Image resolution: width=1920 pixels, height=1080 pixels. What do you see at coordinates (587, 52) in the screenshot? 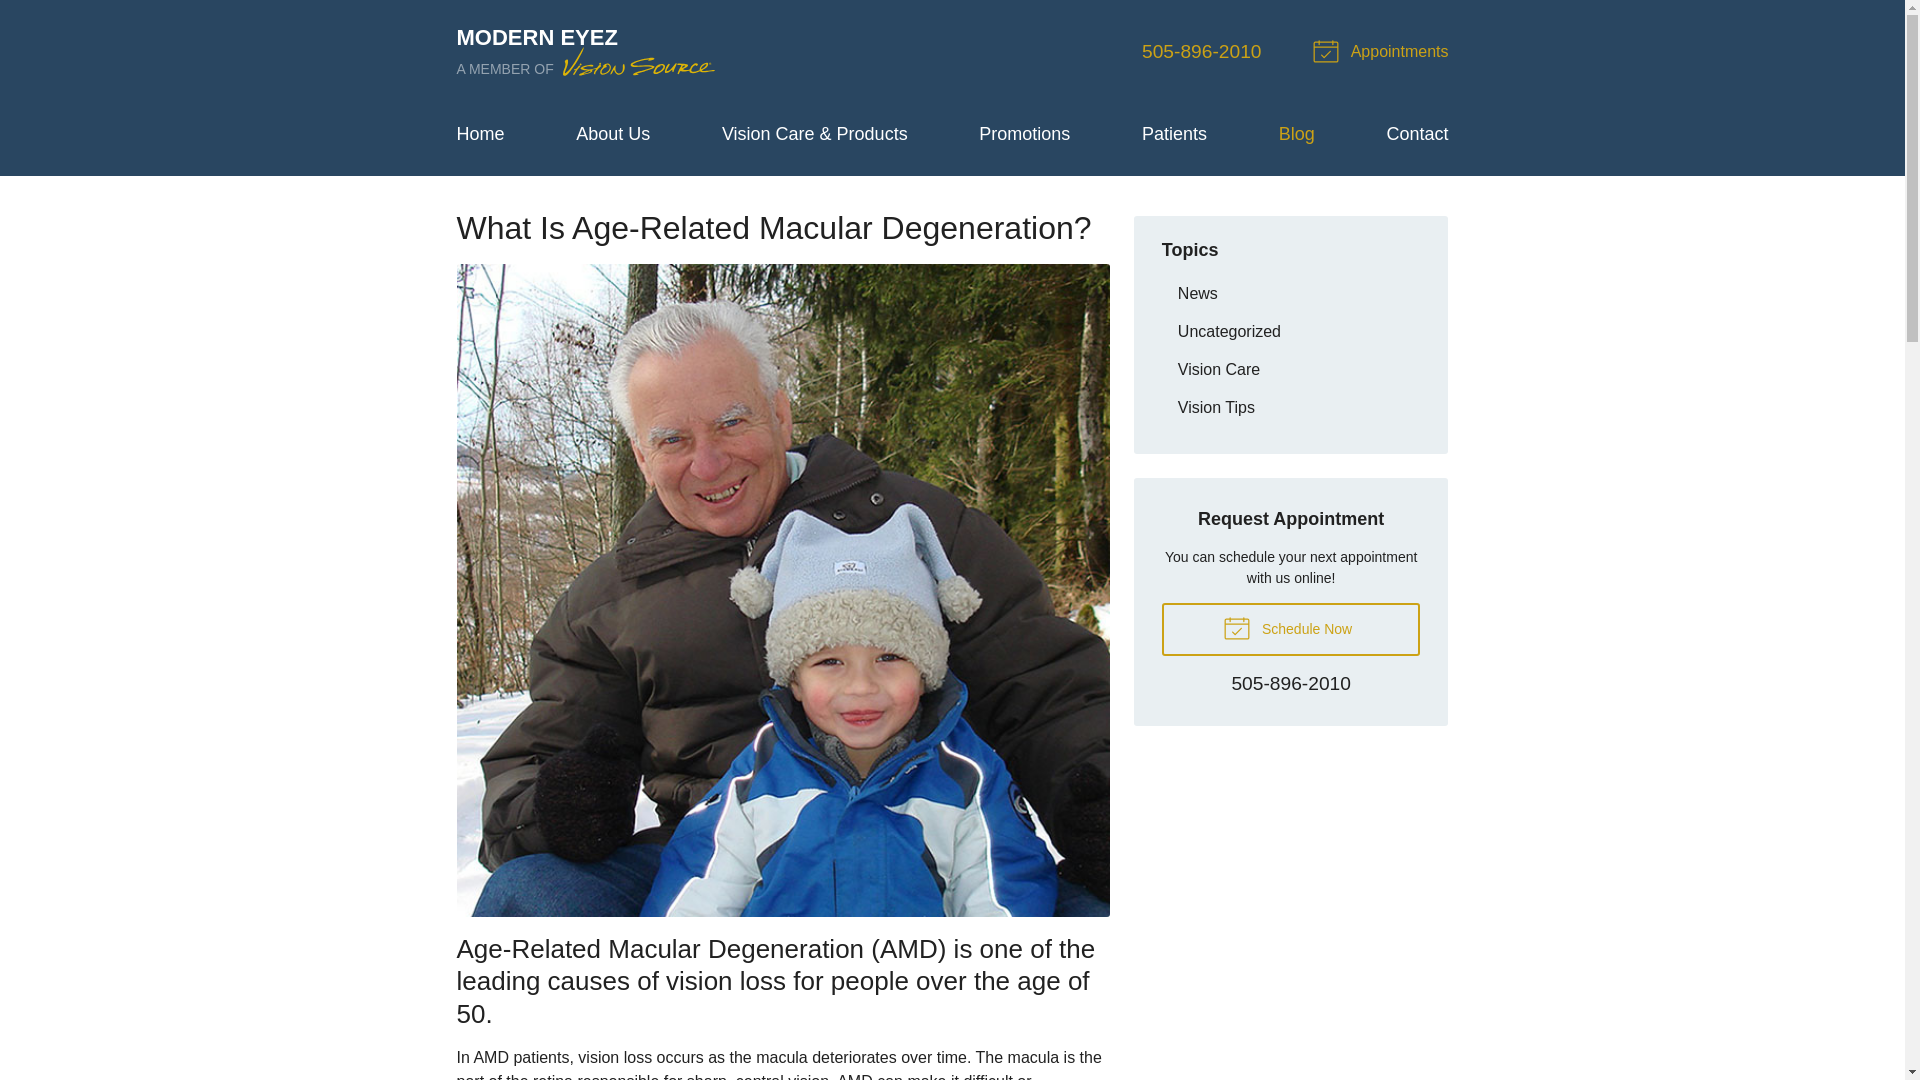
I see `Request Appointment` at bounding box center [587, 52].